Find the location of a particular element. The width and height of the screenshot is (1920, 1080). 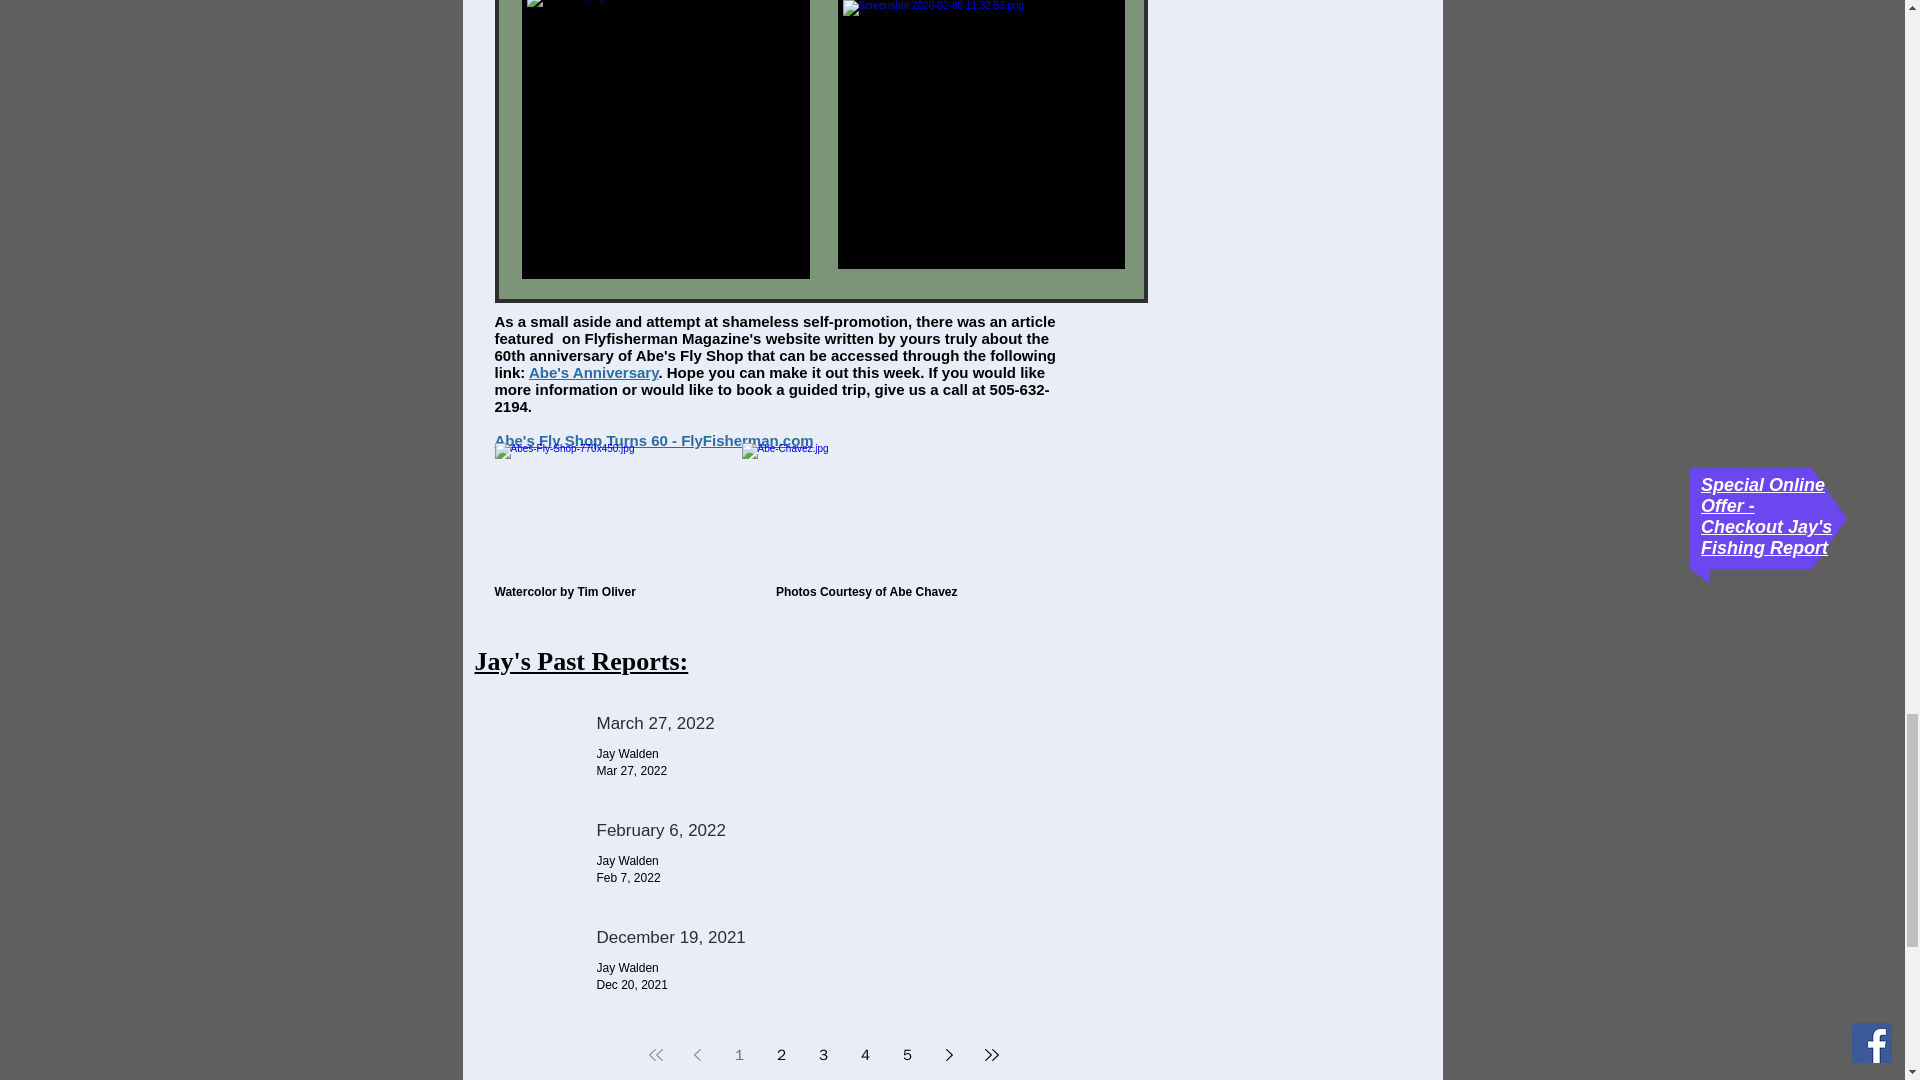

Abe's Fly Shop Turns 60 - FlyFisherman.com is located at coordinates (652, 440).